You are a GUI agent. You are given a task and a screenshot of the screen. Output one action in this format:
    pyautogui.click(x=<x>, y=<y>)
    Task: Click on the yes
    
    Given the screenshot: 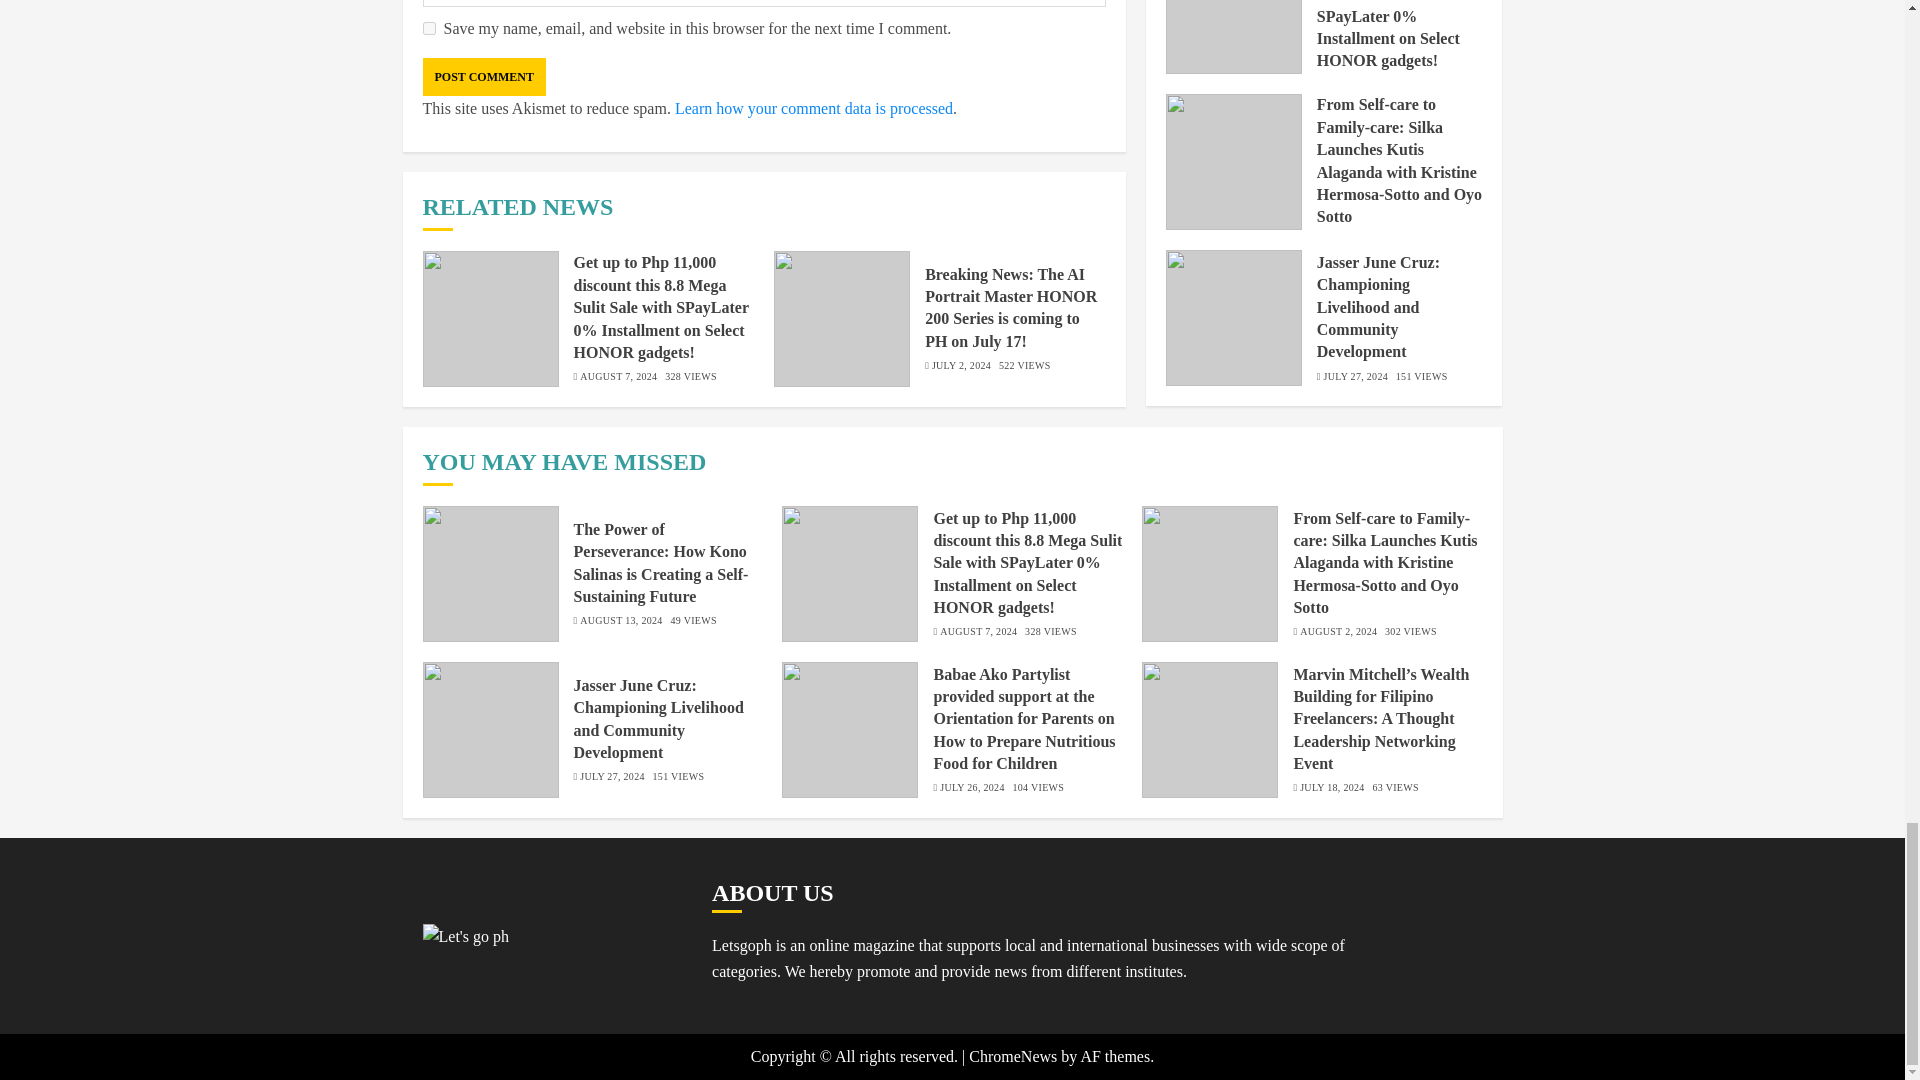 What is the action you would take?
    pyautogui.click(x=428, y=28)
    